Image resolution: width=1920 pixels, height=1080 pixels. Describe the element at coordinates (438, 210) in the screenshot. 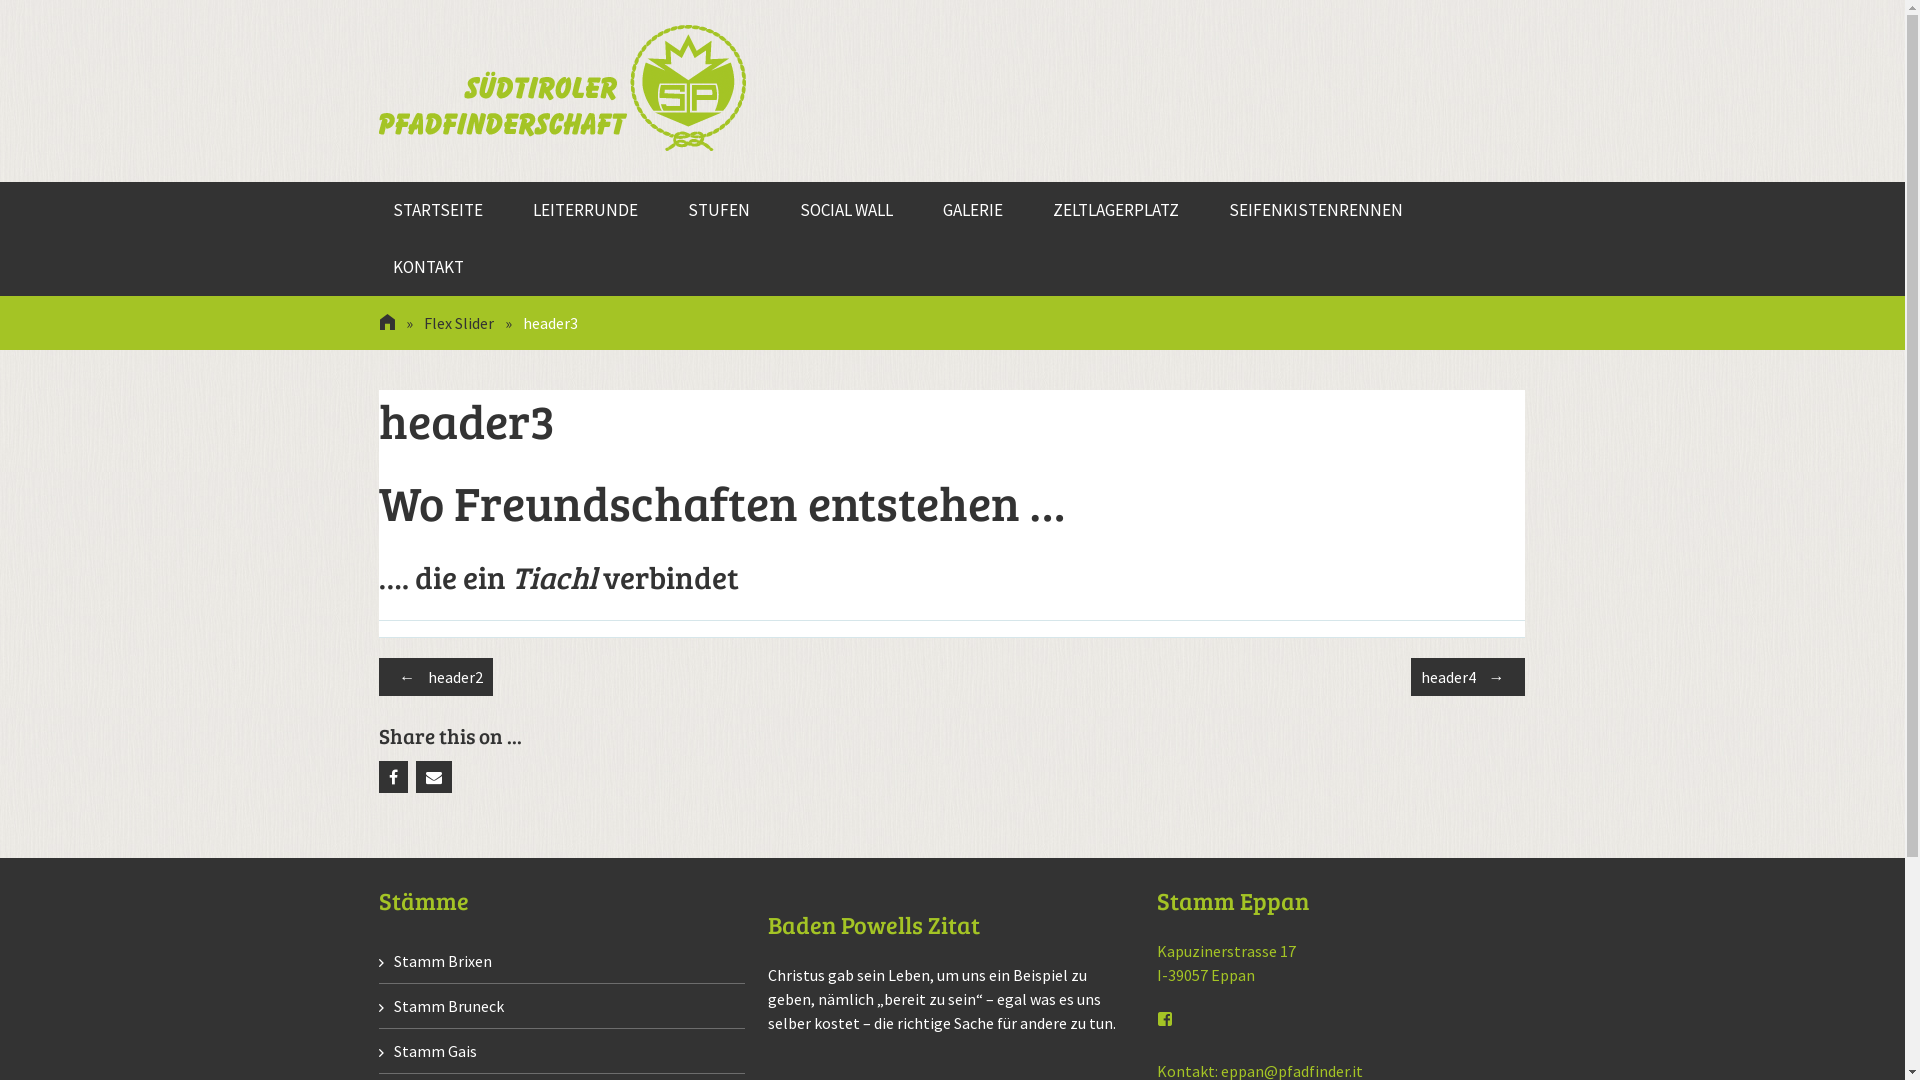

I see `STARTSEITE` at that location.